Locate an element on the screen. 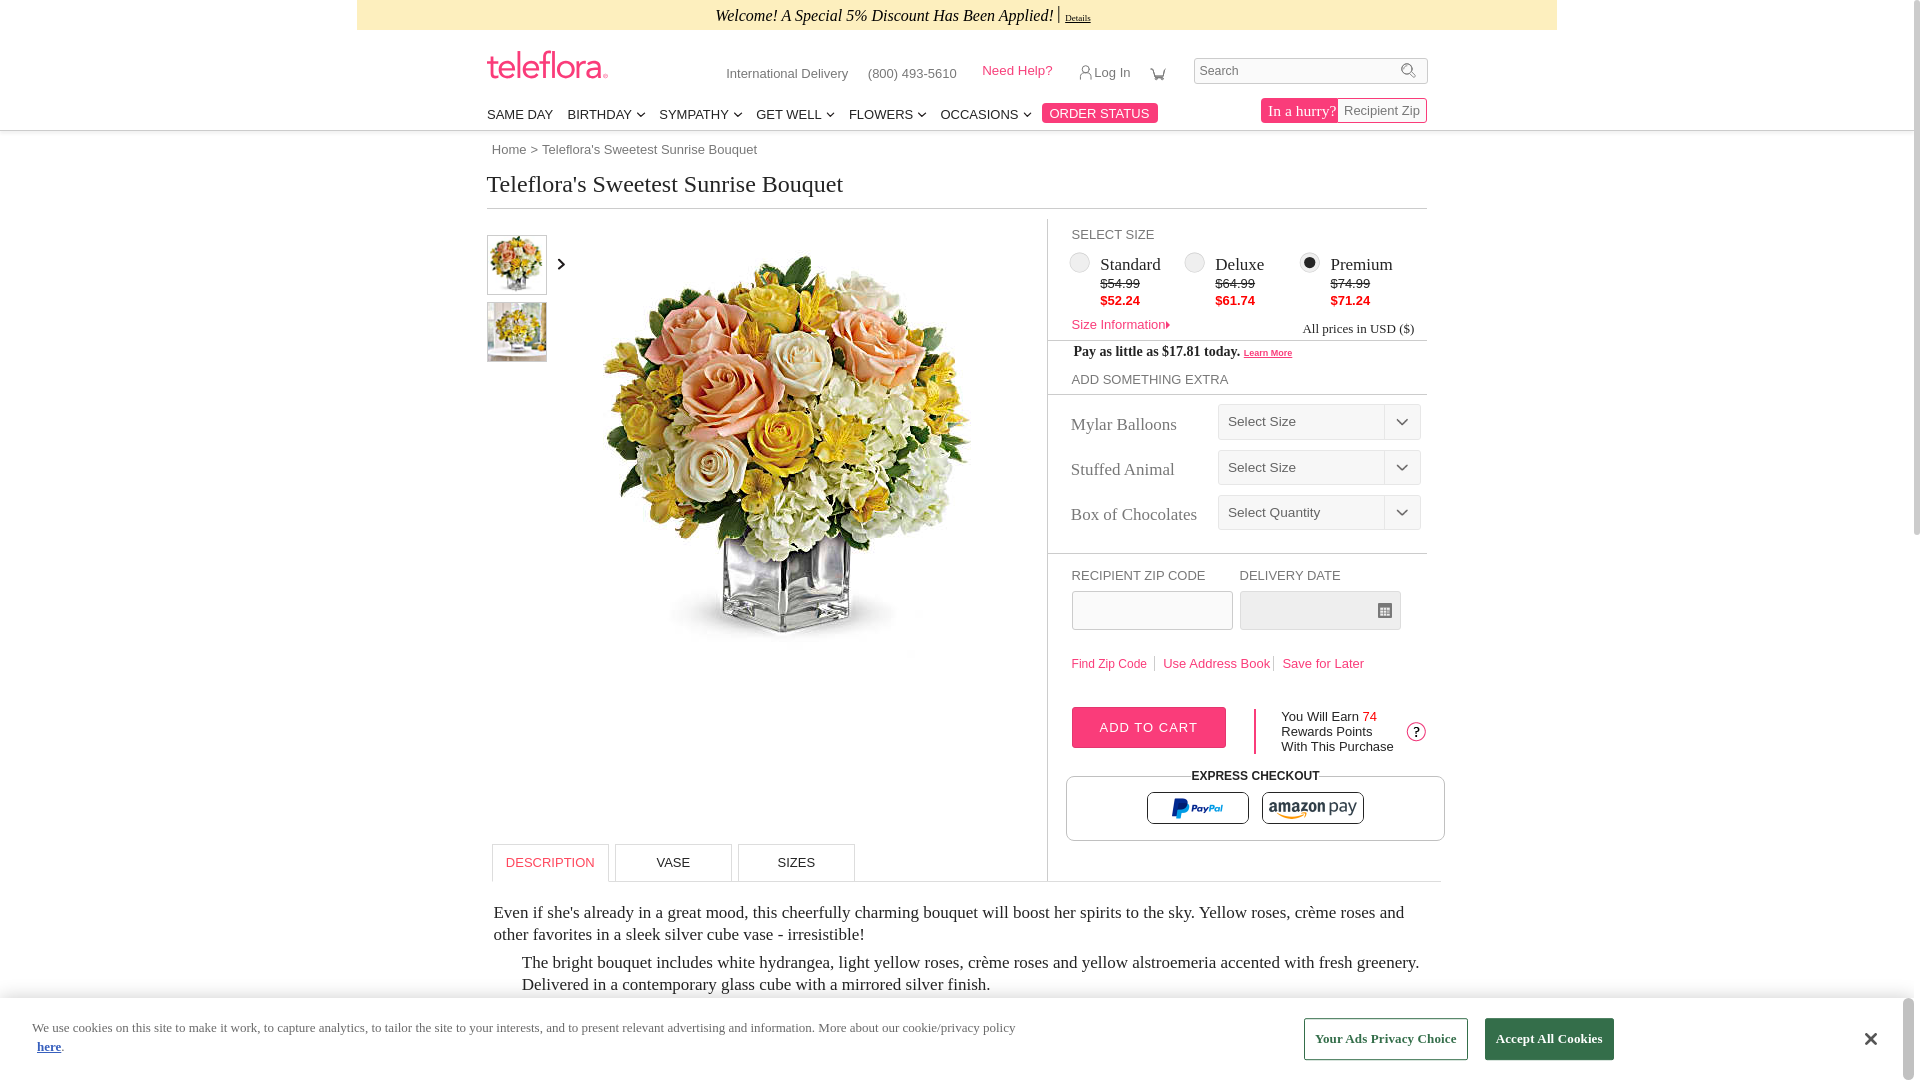 The width and height of the screenshot is (1920, 1080). Pay with AmazonPay is located at coordinates (1312, 808).